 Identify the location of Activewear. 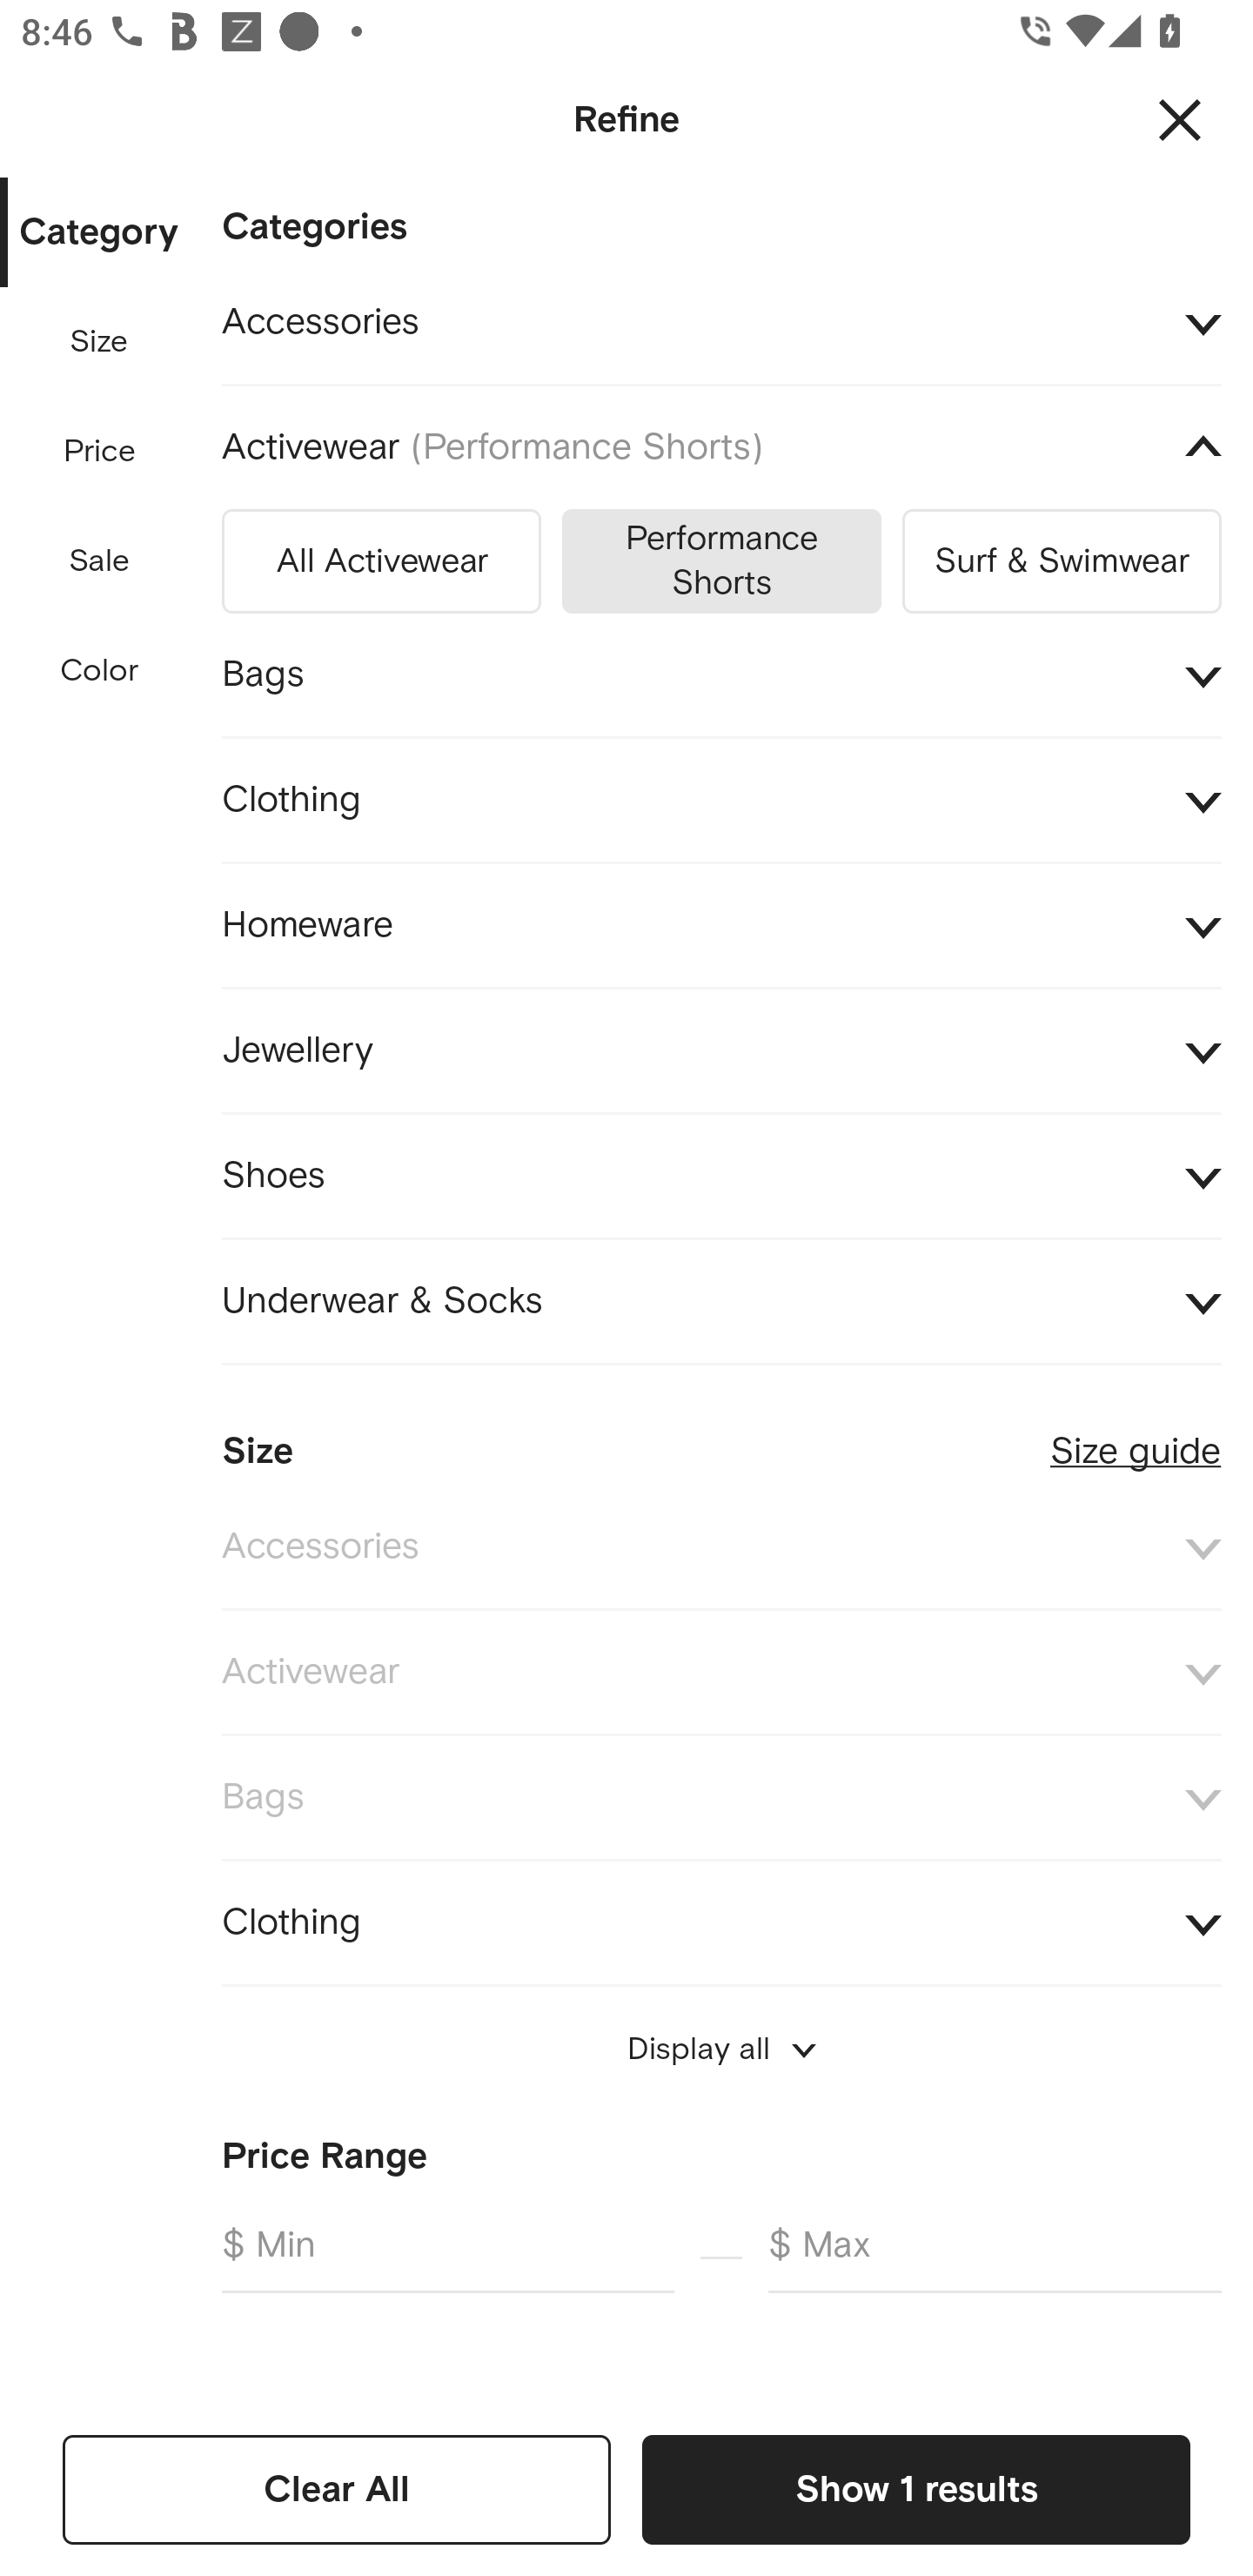
(721, 1673).